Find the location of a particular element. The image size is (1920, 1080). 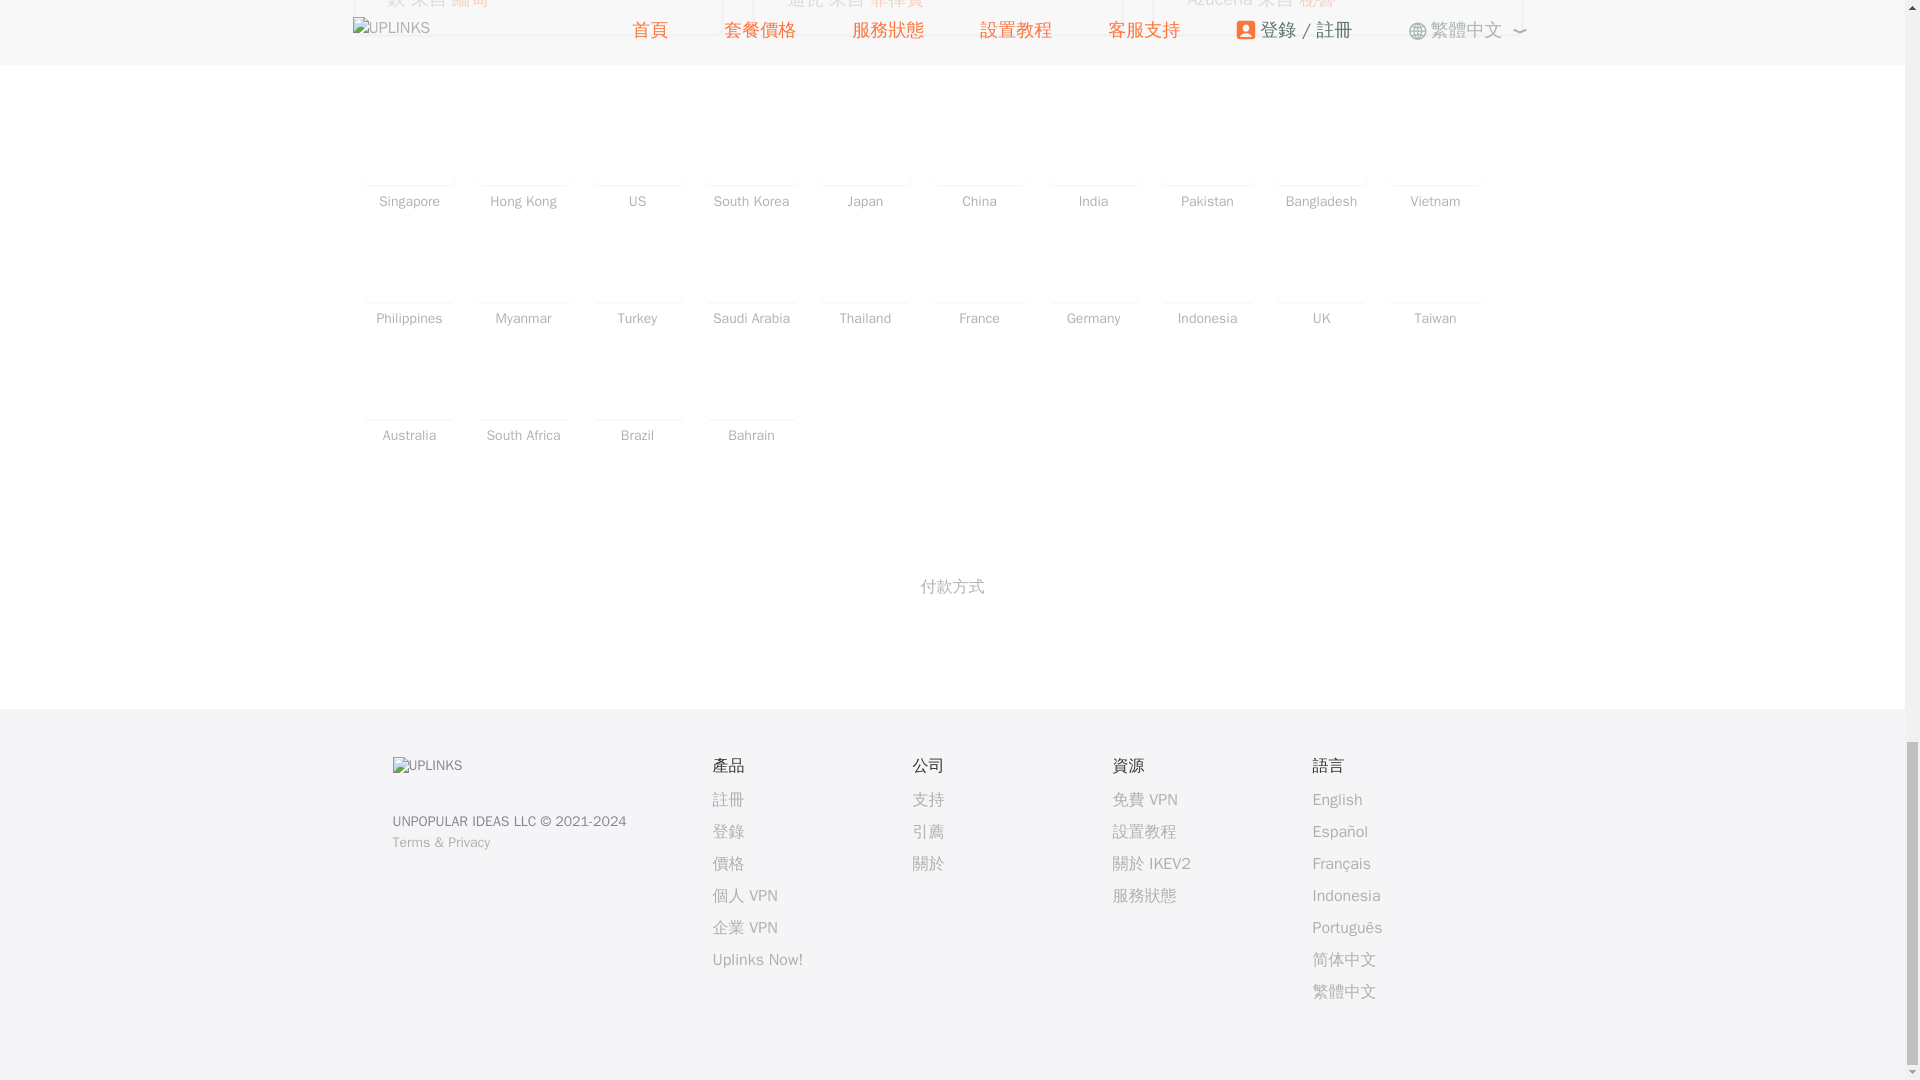

US is located at coordinates (636, 167).